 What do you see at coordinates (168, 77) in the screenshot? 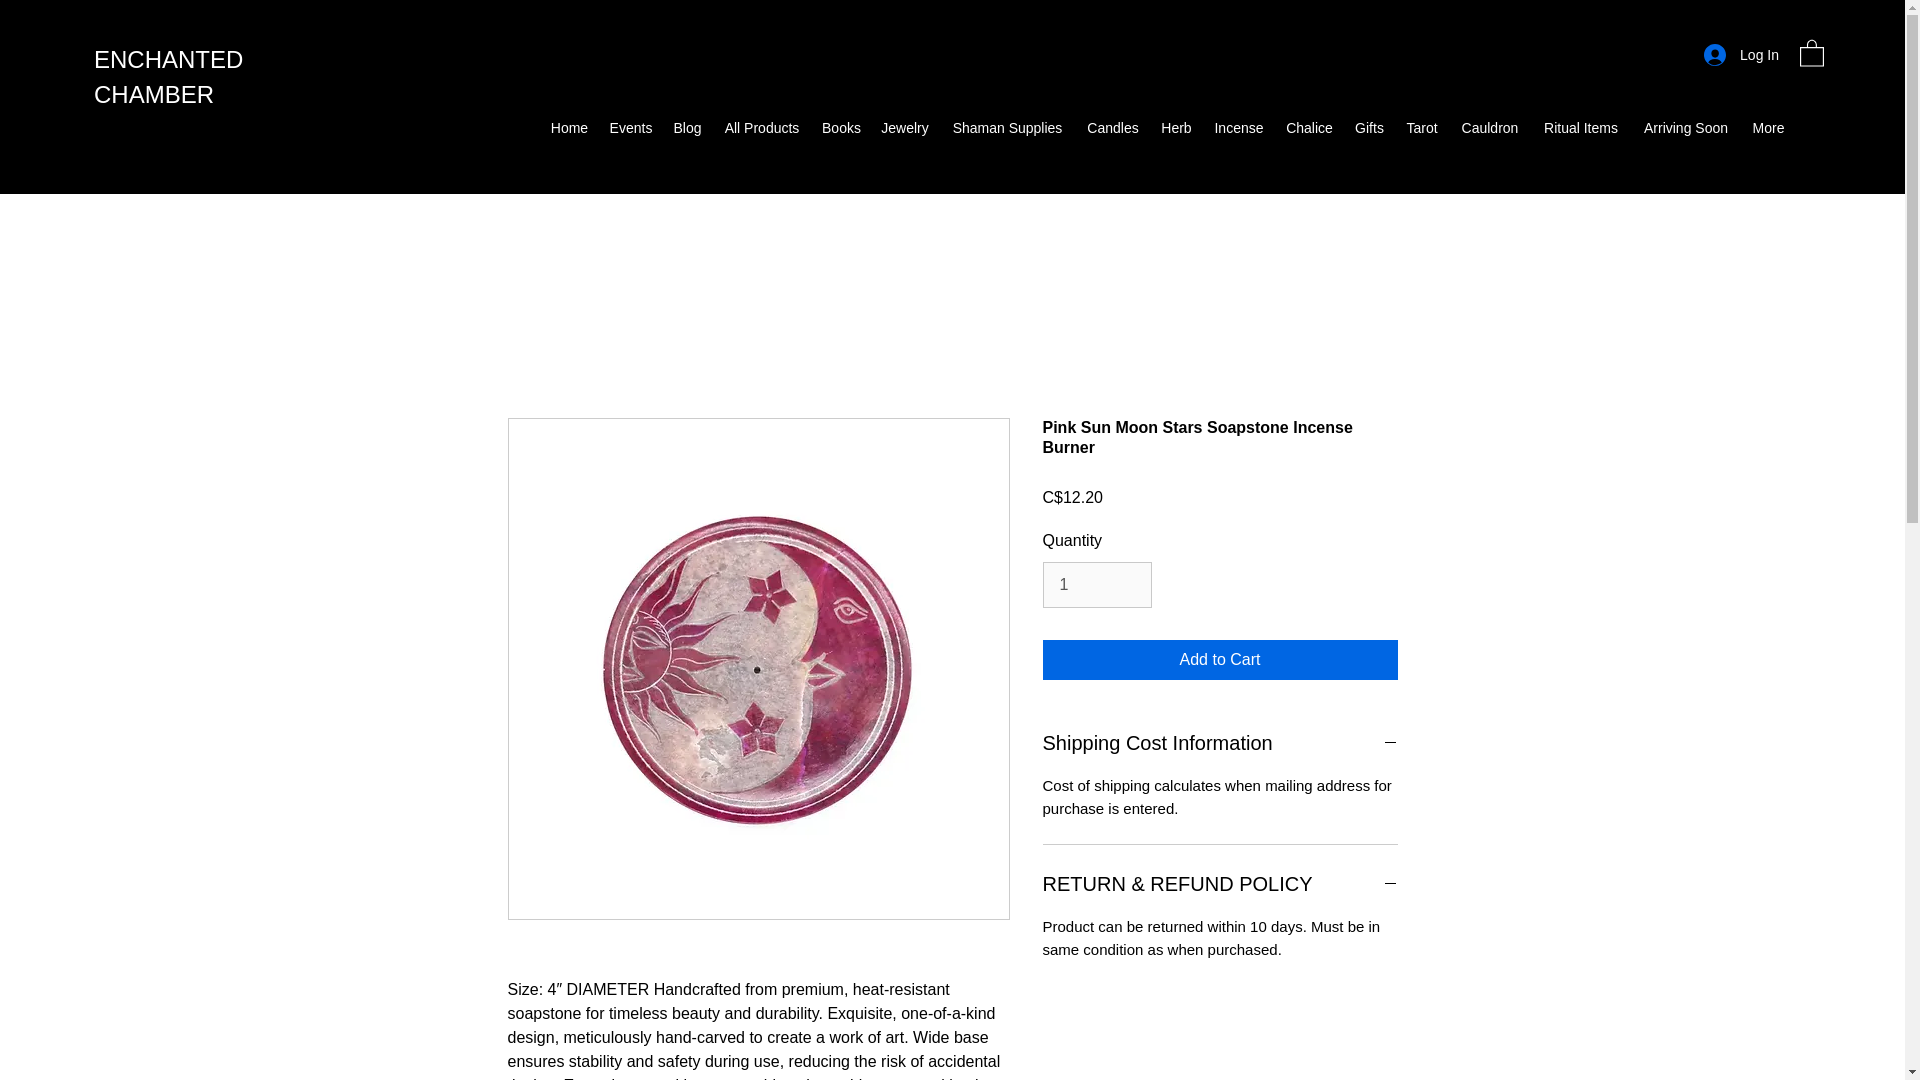
I see `ENCHANTED CHAMBER` at bounding box center [168, 77].